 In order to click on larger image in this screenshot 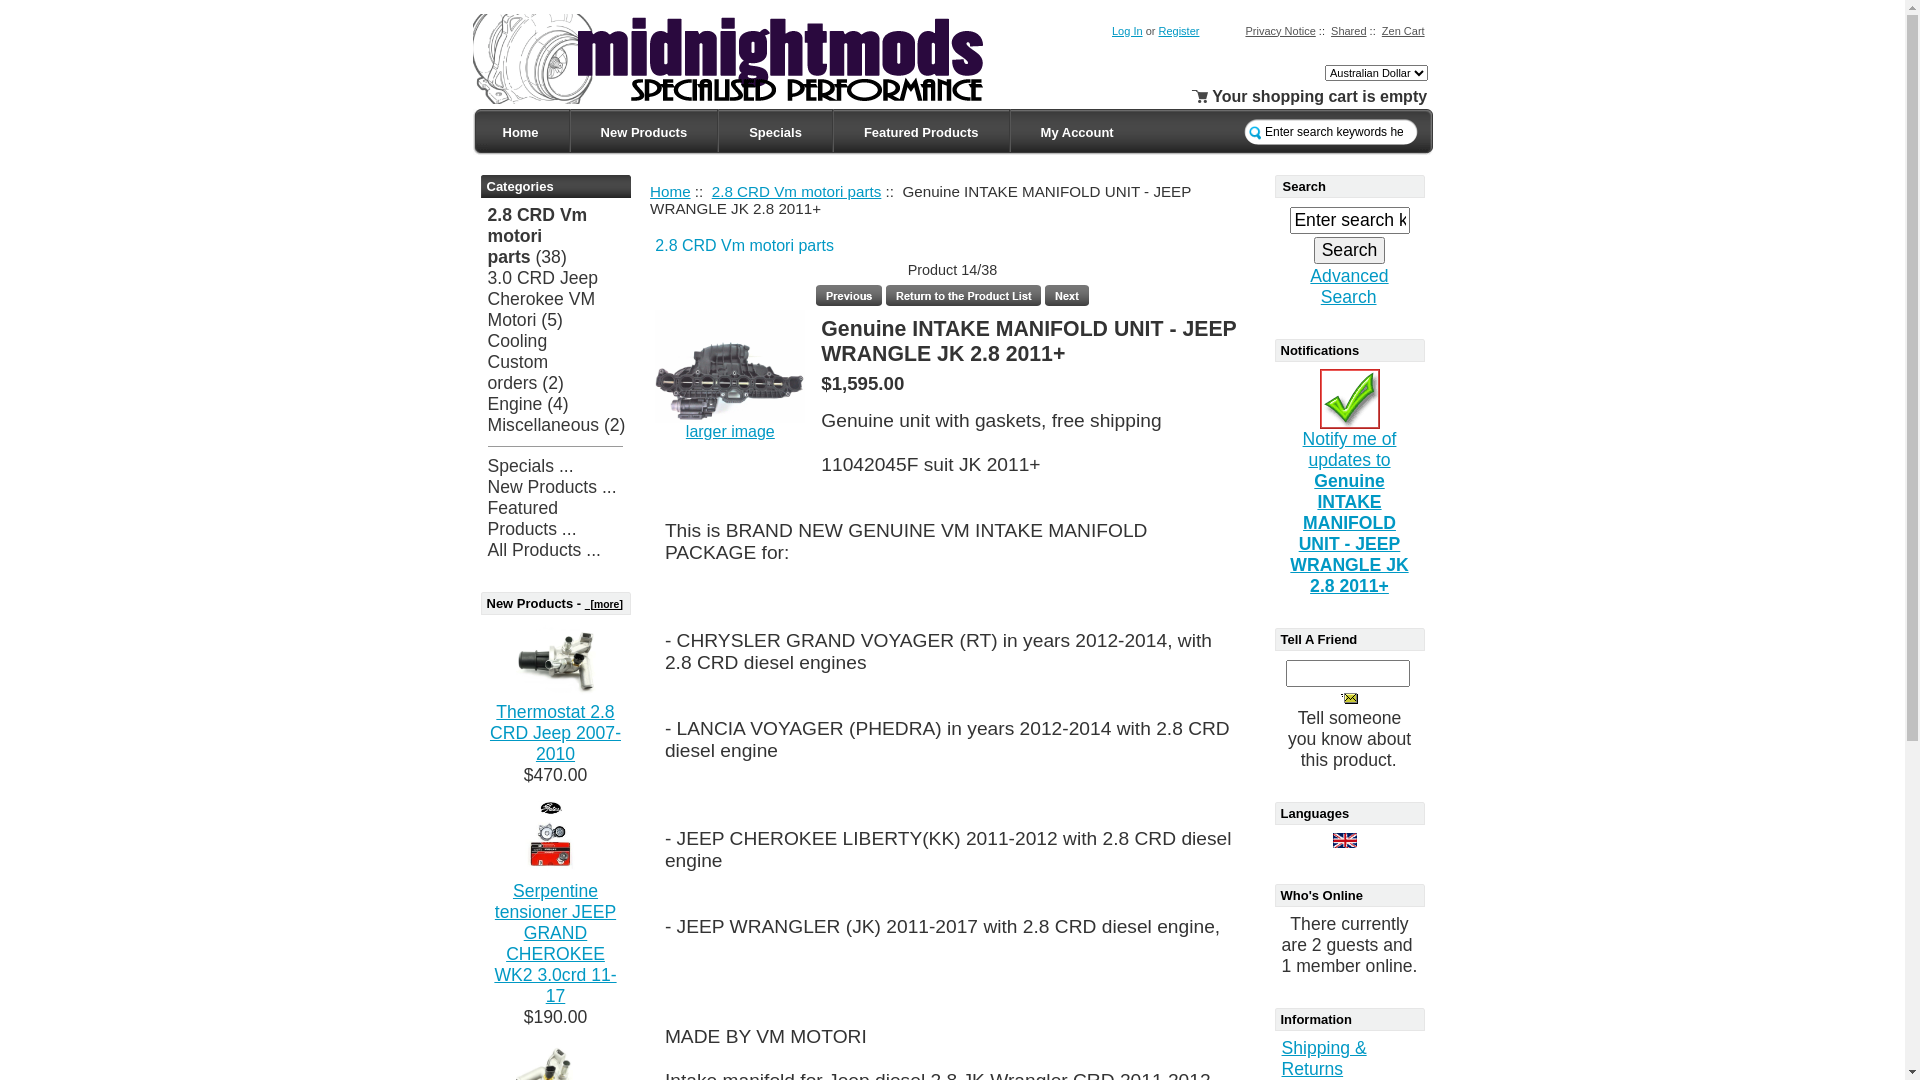, I will do `click(730, 432)`.